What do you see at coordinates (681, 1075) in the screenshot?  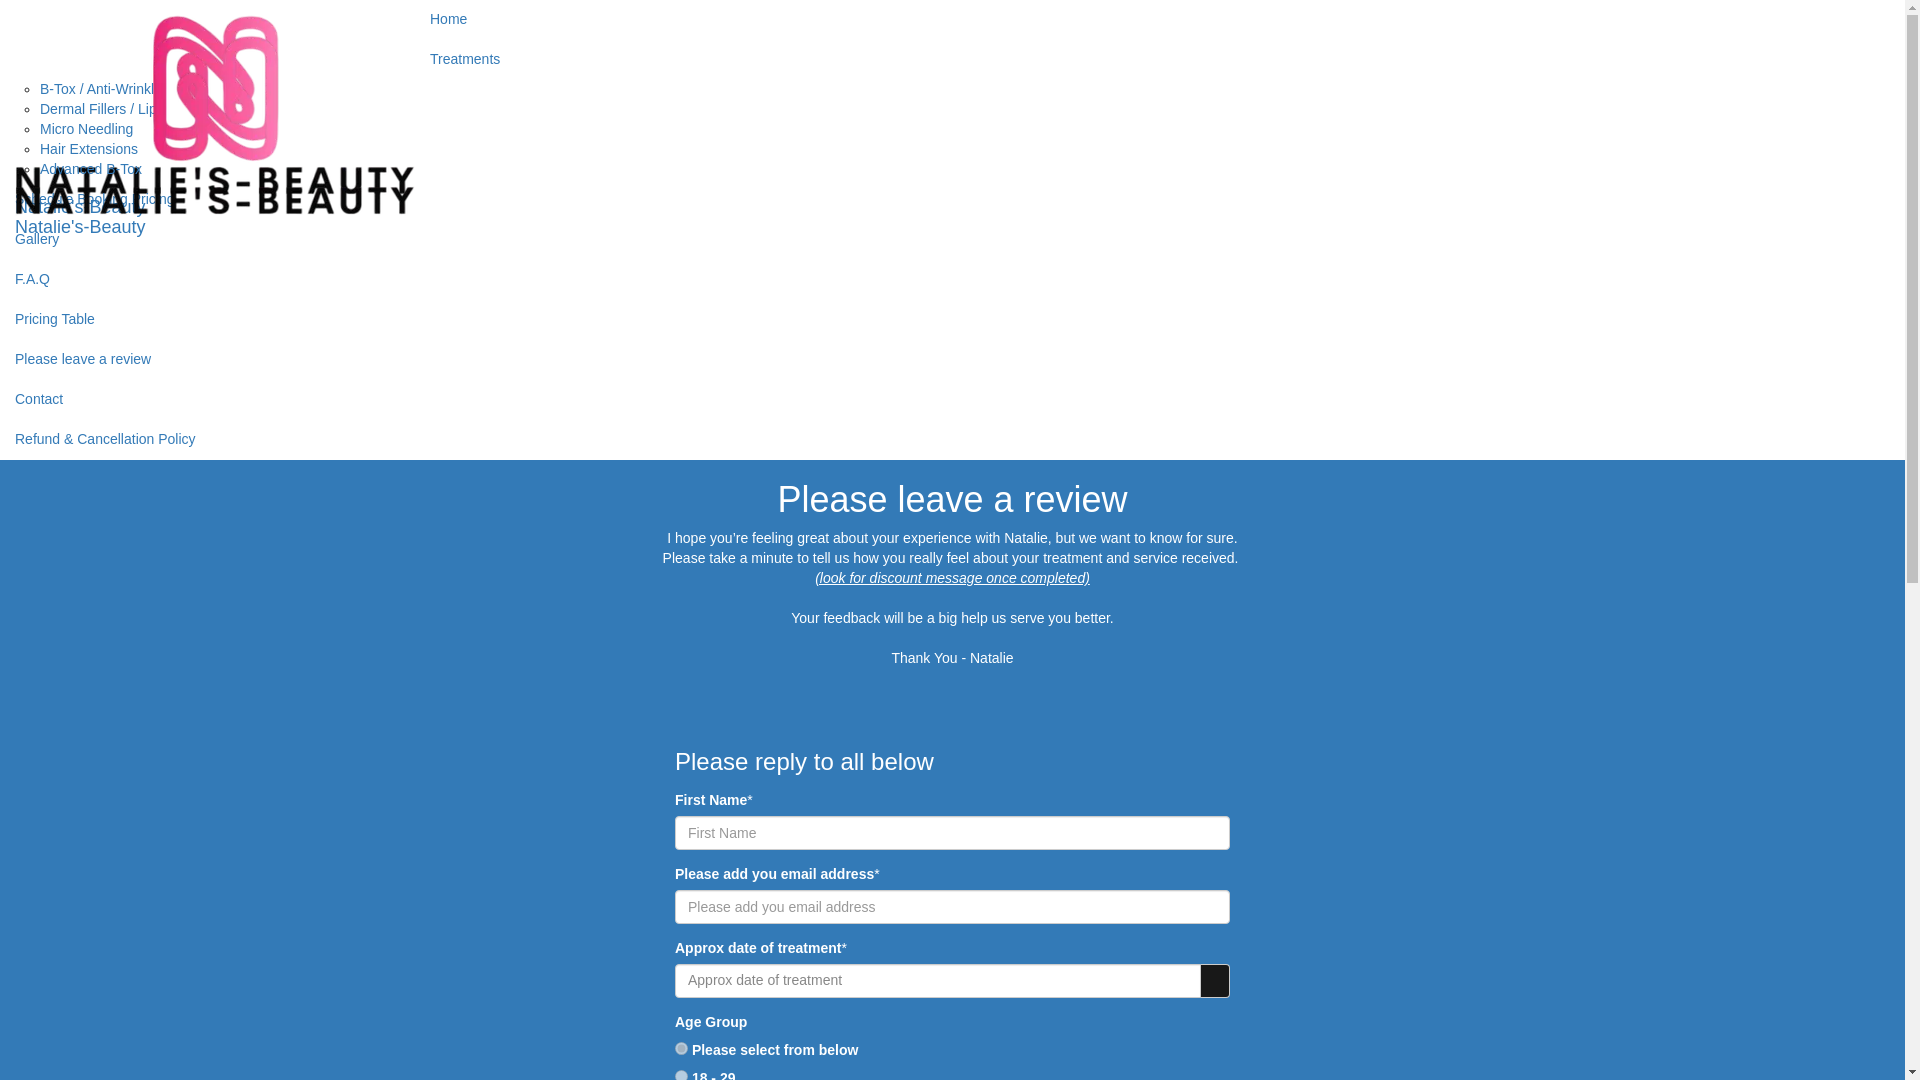 I see `18 - 29` at bounding box center [681, 1075].